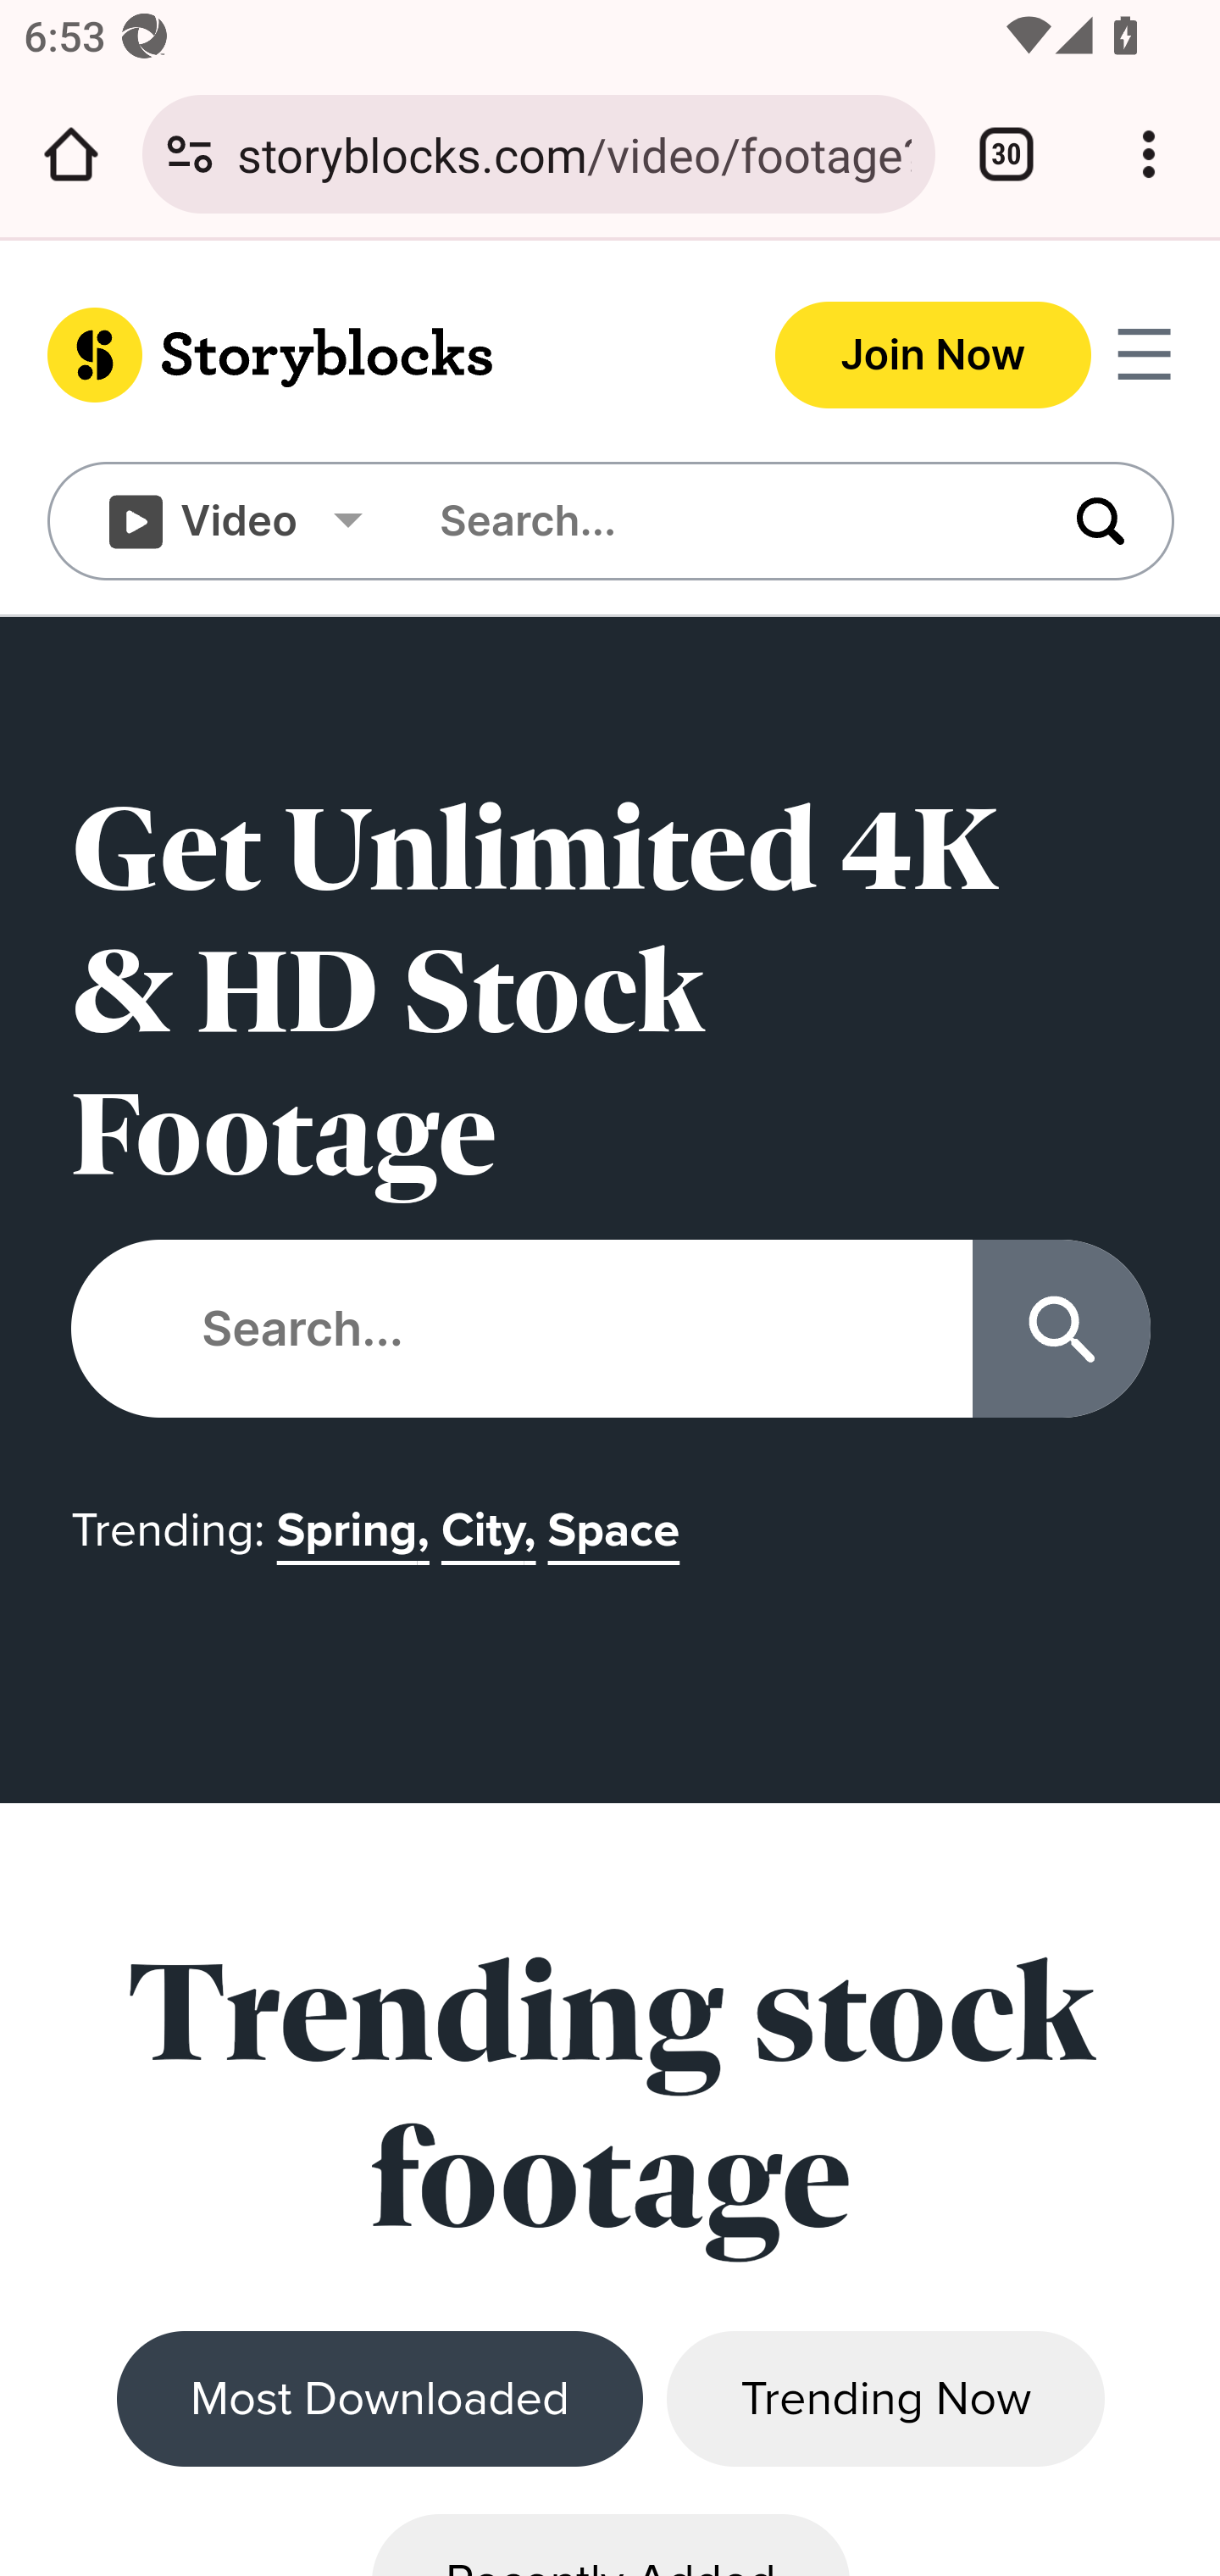 The height and width of the screenshot is (2576, 1220). What do you see at coordinates (1144, 354) in the screenshot?
I see `☰` at bounding box center [1144, 354].